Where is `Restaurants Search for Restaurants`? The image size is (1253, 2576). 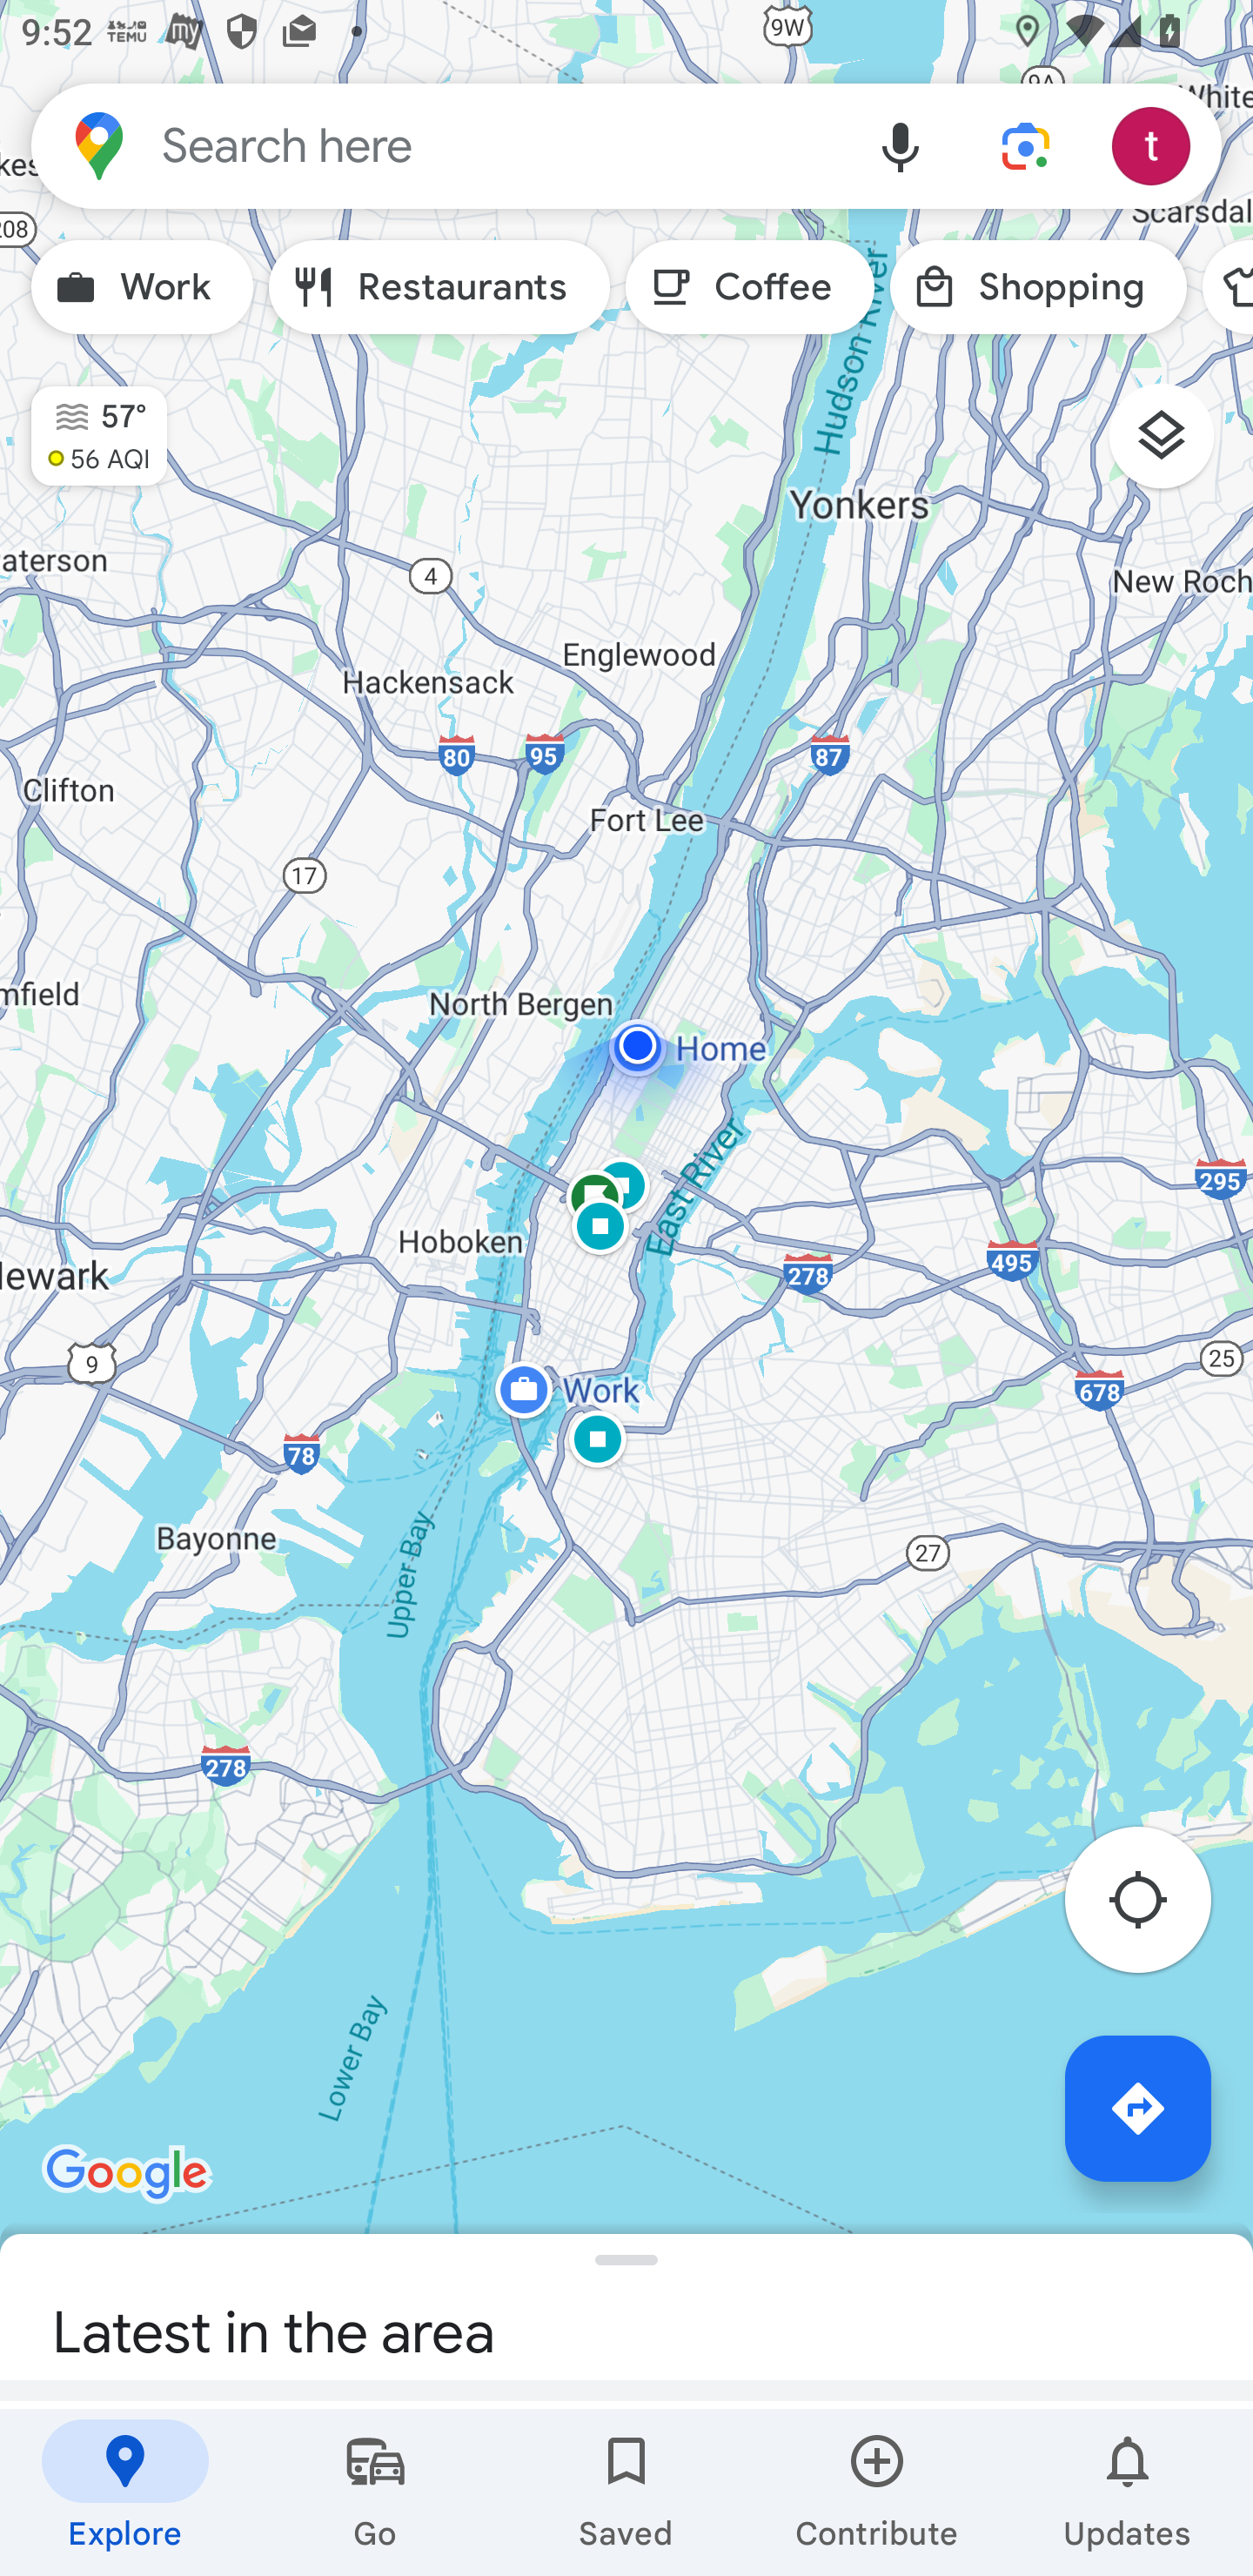
Restaurants Search for Restaurants is located at coordinates (439, 287).